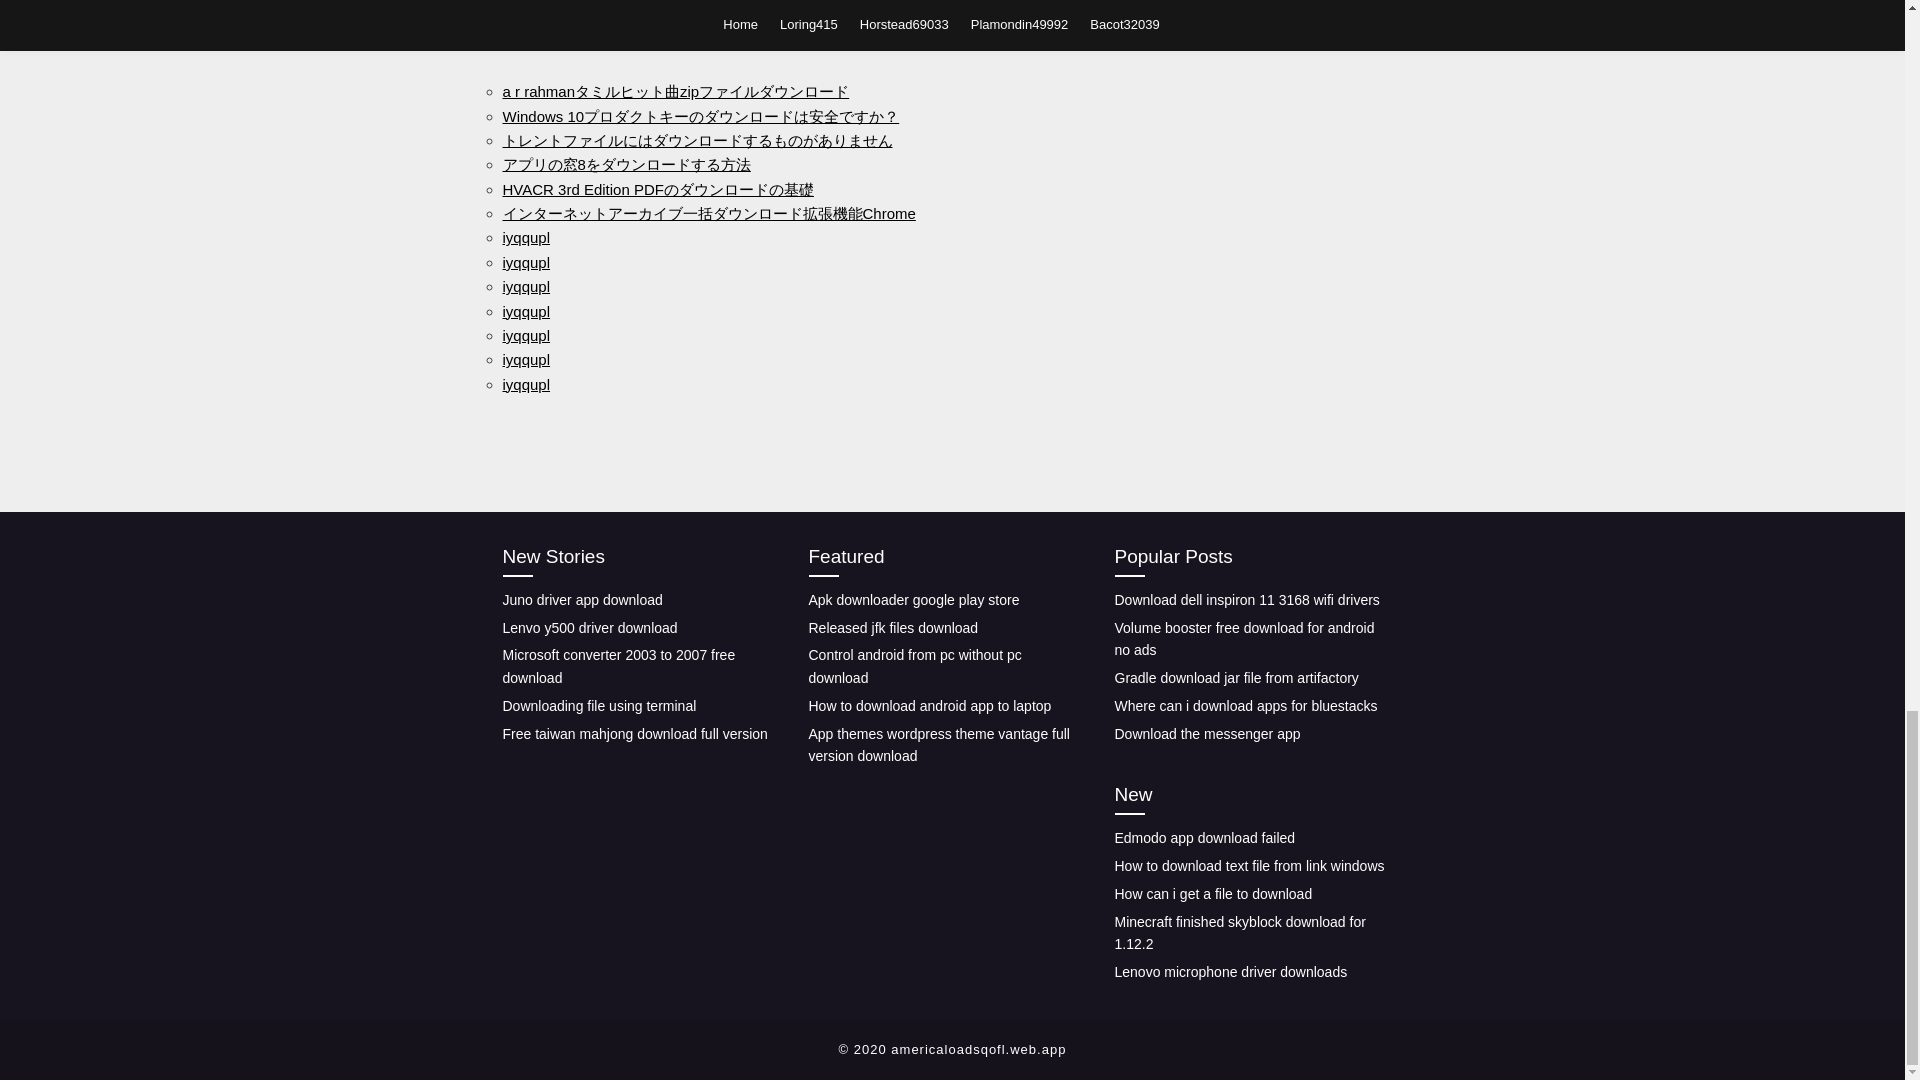 The image size is (1920, 1080). I want to click on Volume booster free download for android no ads, so click(1244, 638).